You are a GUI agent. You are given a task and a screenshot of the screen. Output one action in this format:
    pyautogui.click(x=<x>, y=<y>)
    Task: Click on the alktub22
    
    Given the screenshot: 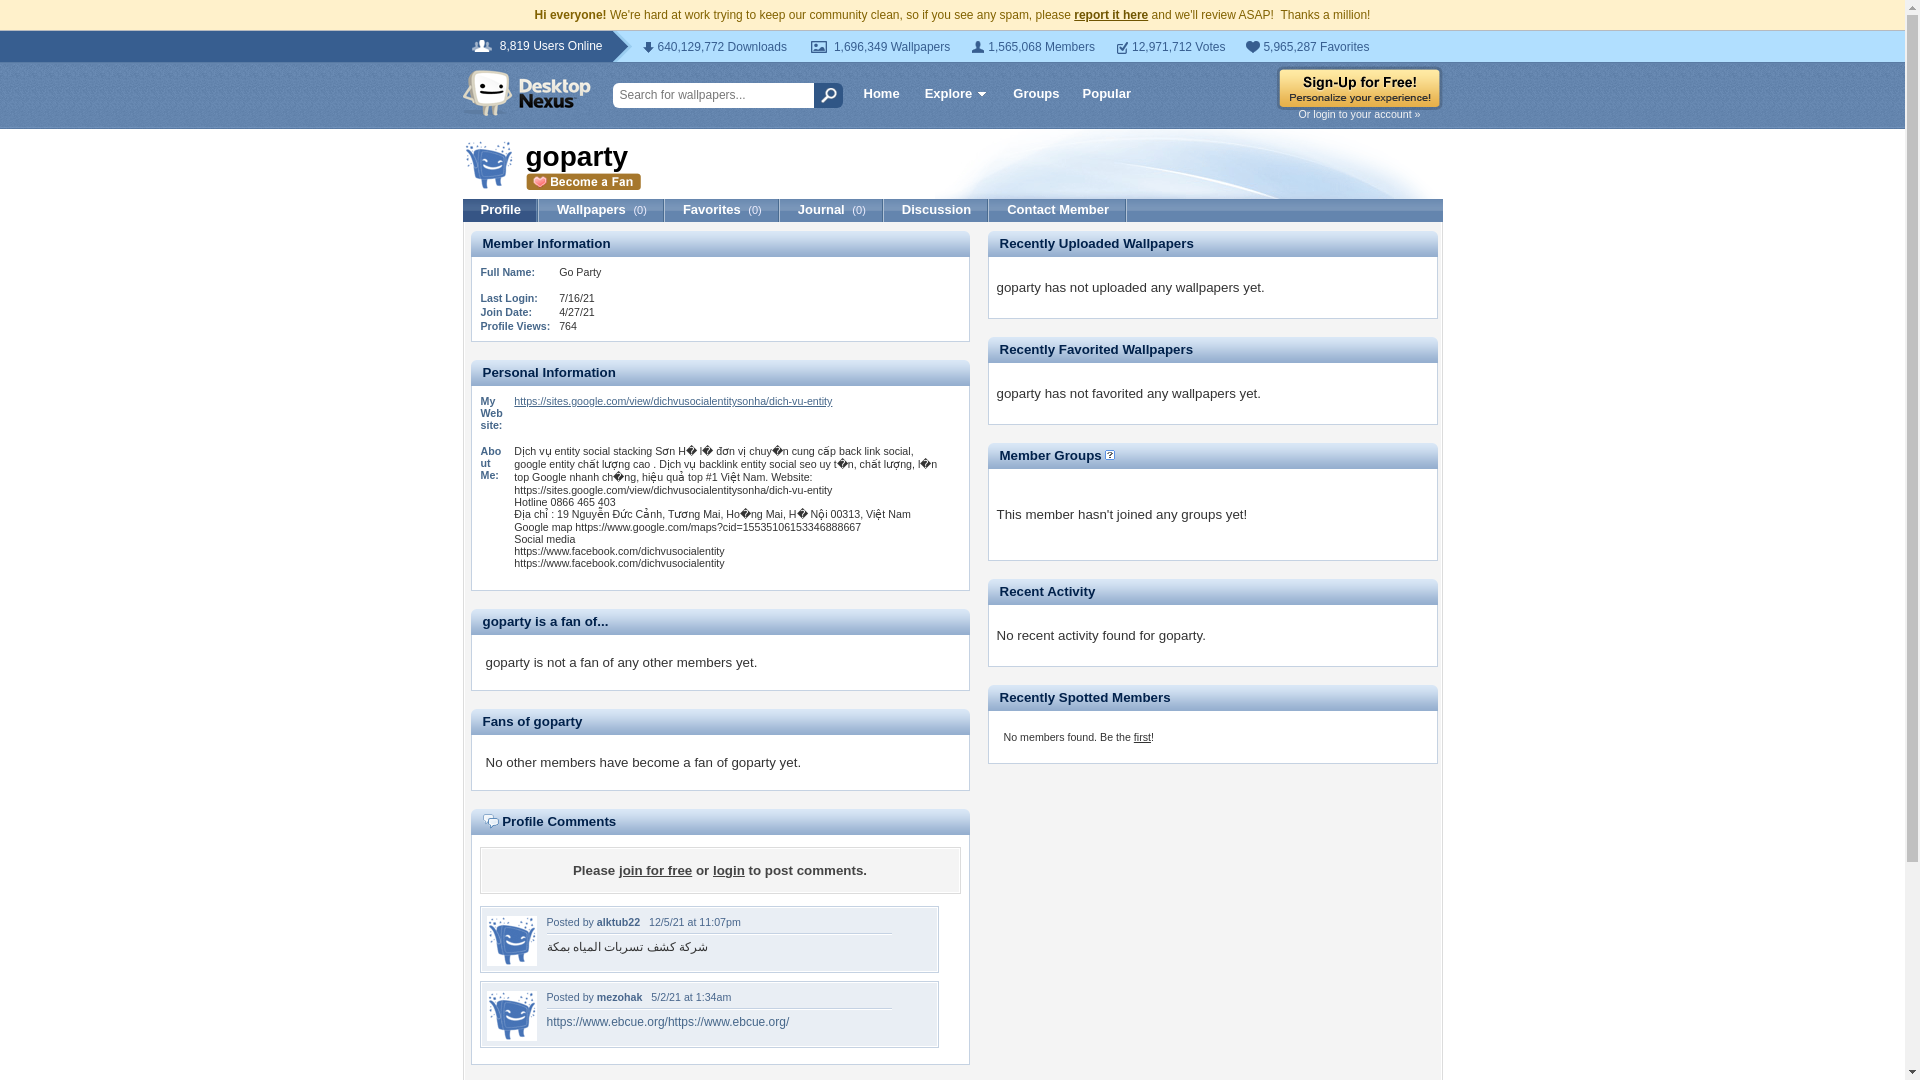 What is the action you would take?
    pyautogui.click(x=618, y=921)
    